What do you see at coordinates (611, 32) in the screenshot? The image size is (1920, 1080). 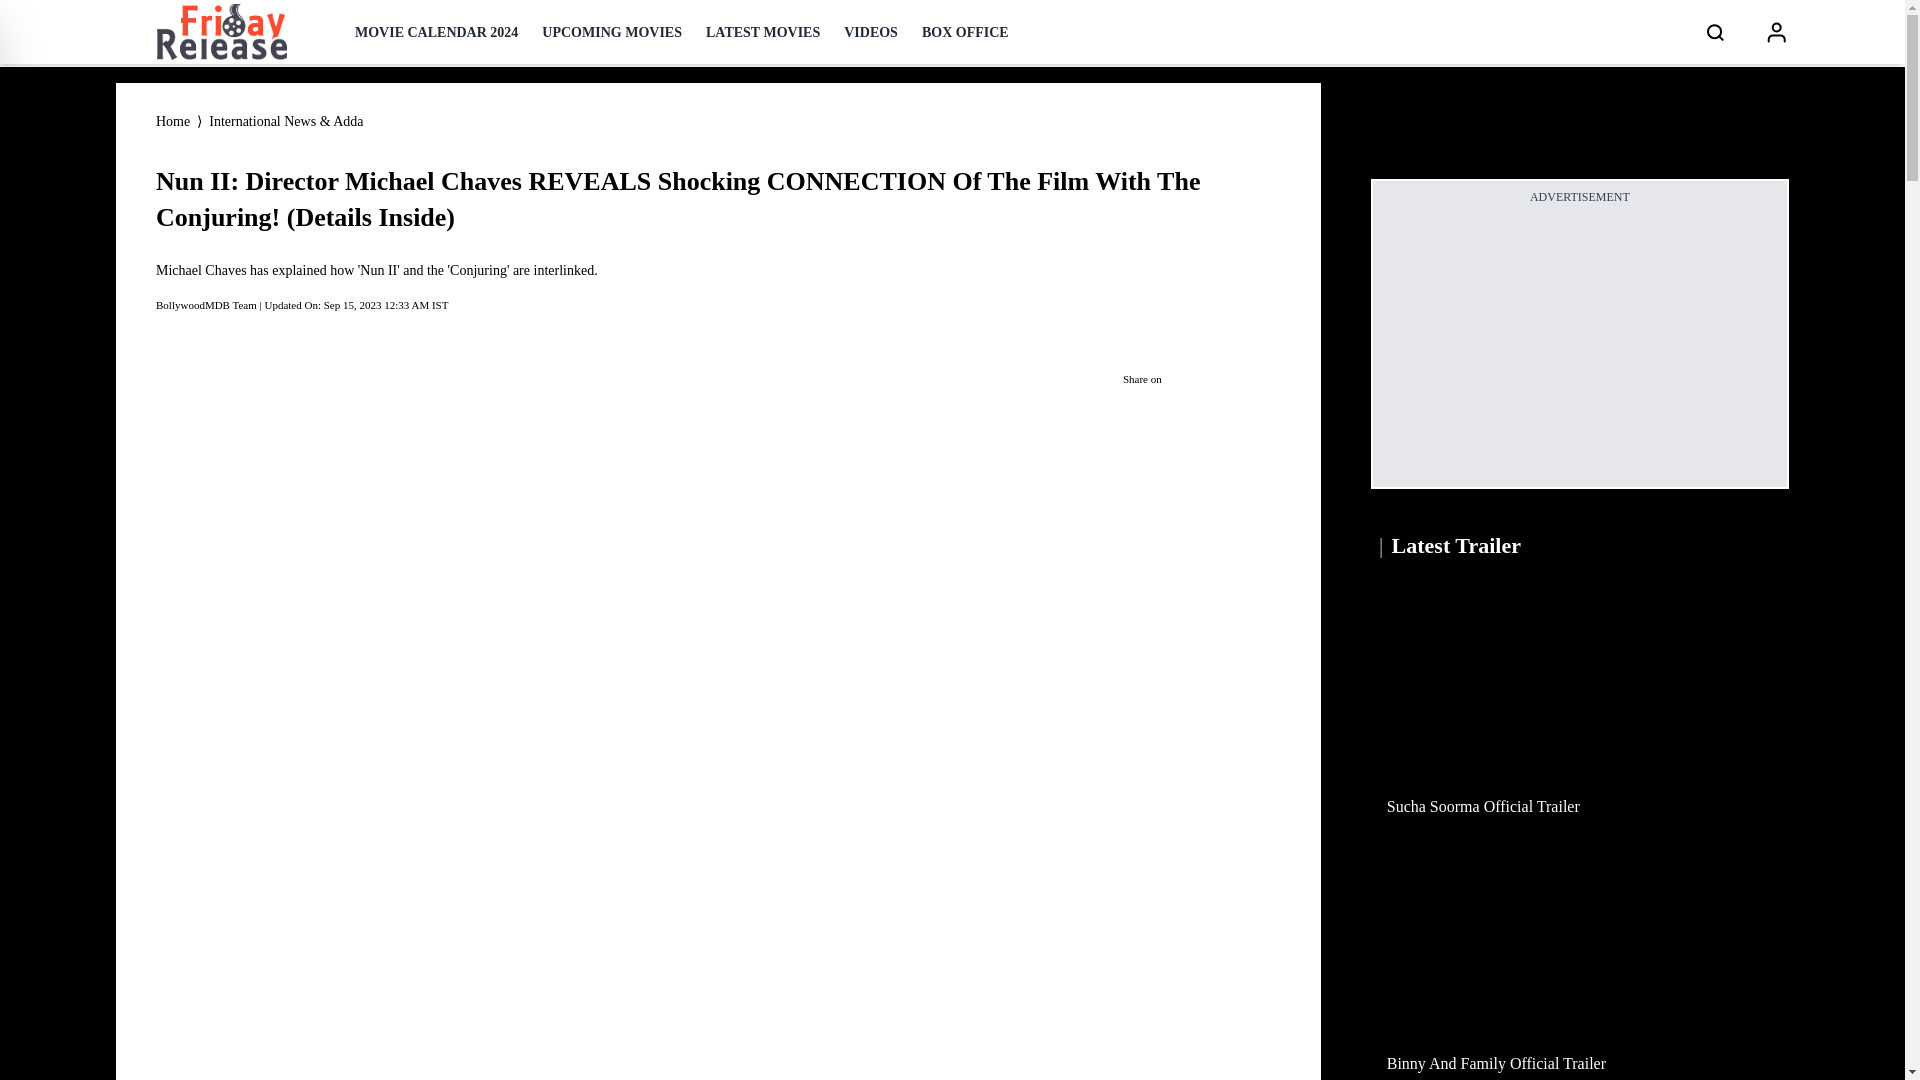 I see `UPCOMING MOVIES` at bounding box center [611, 32].